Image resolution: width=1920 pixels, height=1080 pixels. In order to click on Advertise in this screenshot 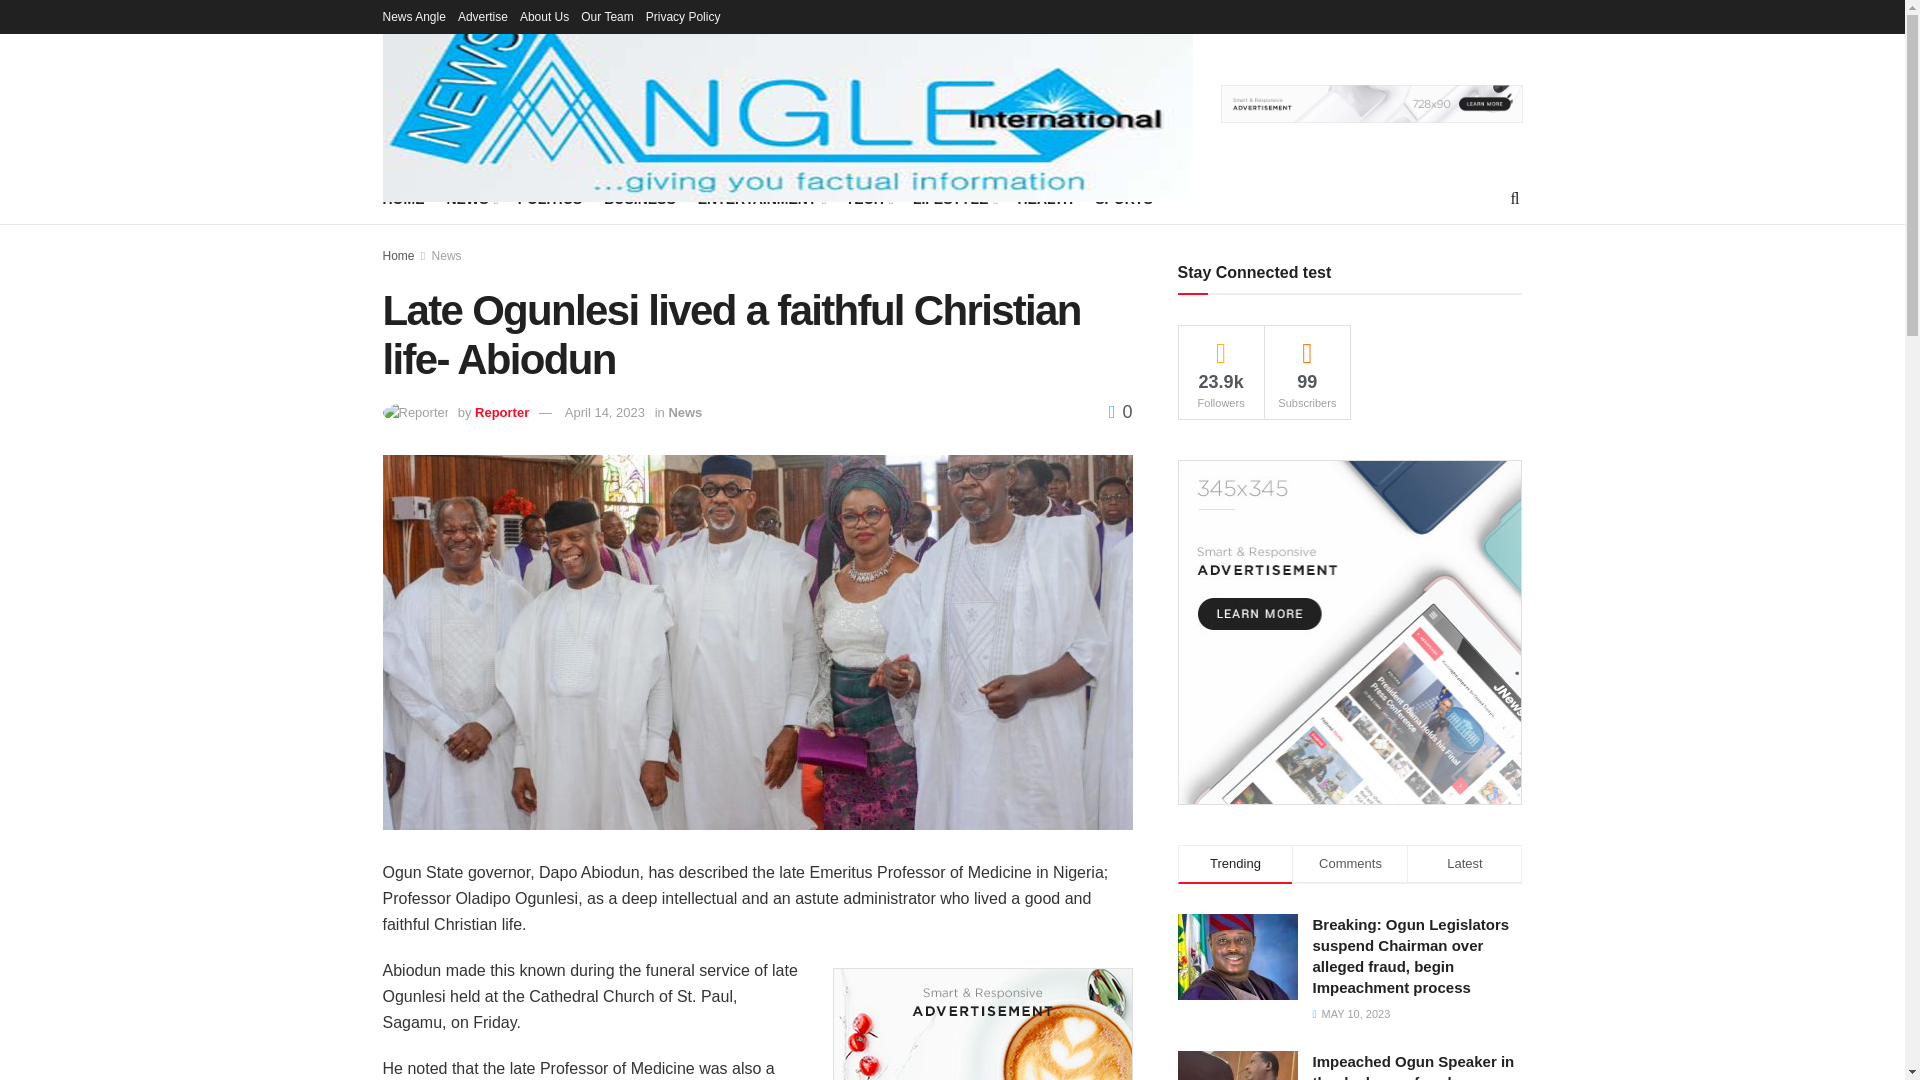, I will do `click(483, 16)`.